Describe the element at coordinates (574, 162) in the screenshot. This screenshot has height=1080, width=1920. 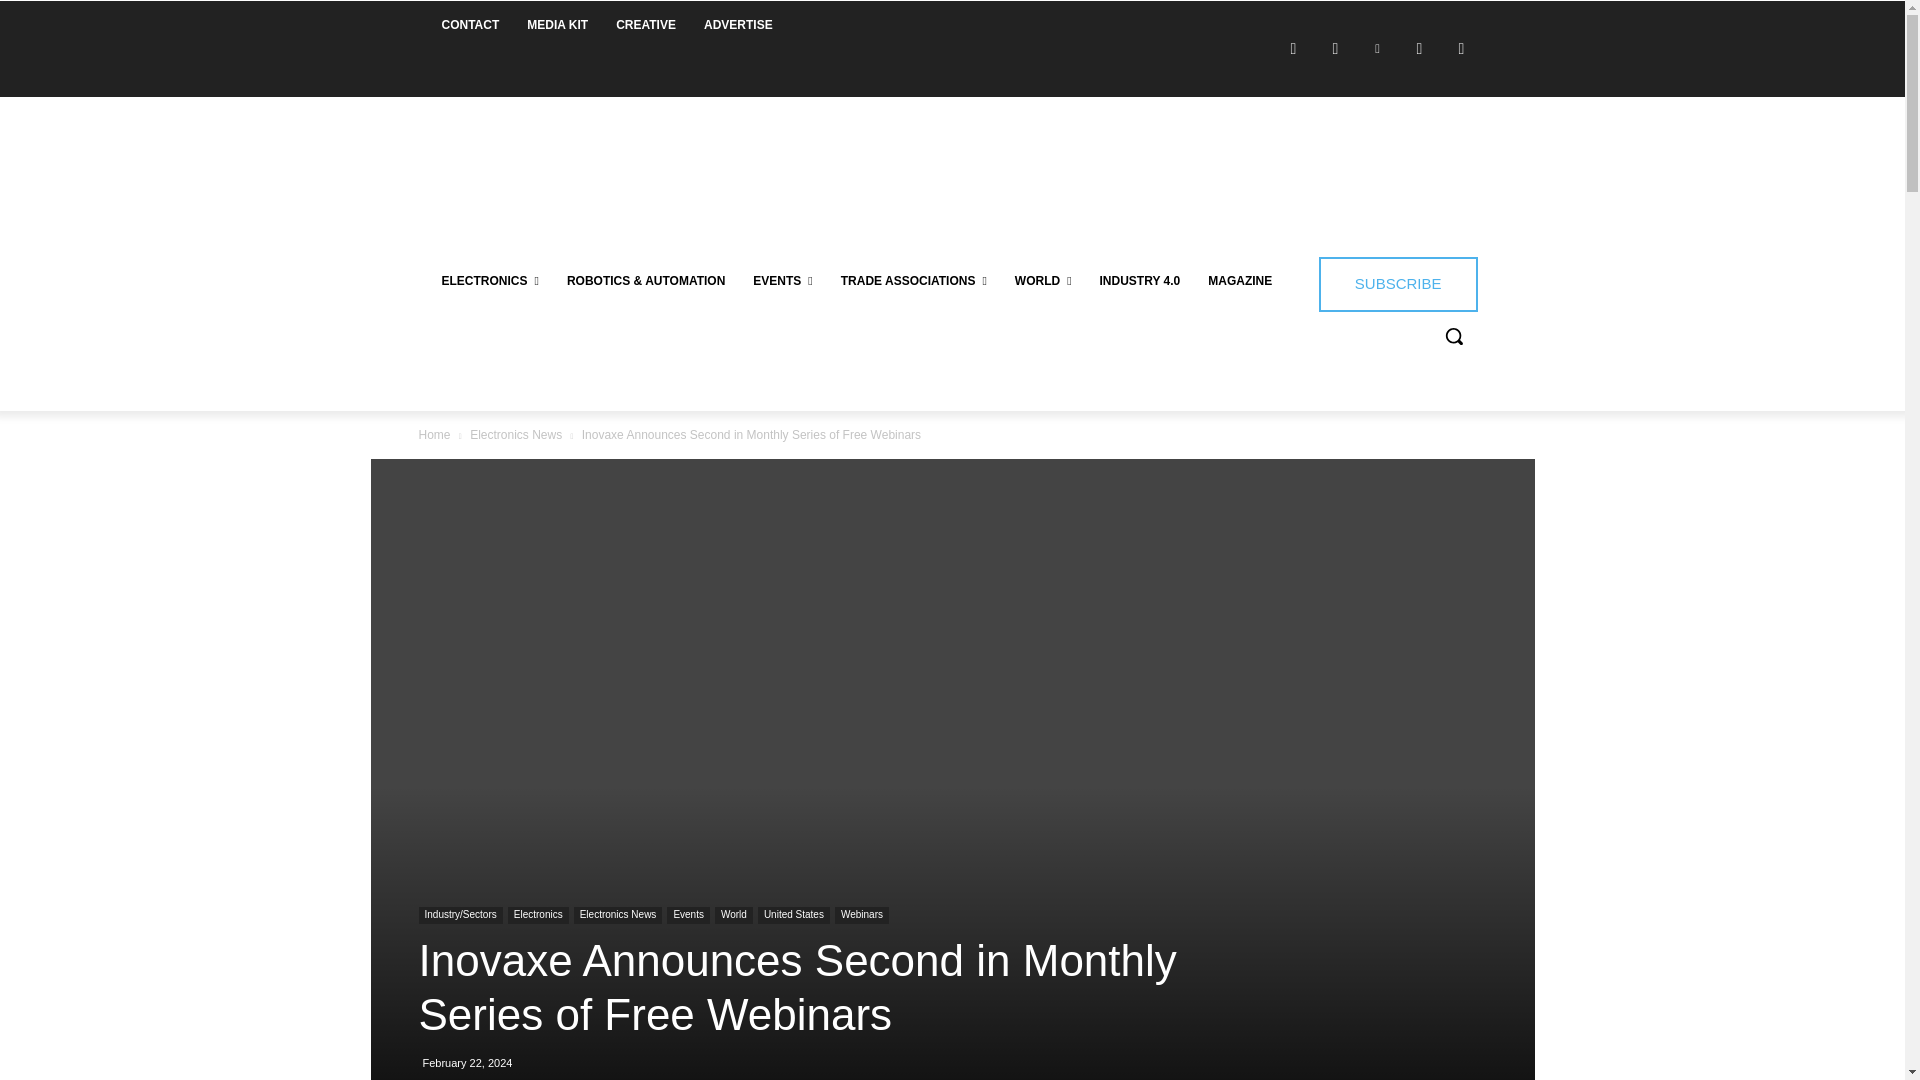
I see `SMT Today  Electronics Beyond Content` at that location.